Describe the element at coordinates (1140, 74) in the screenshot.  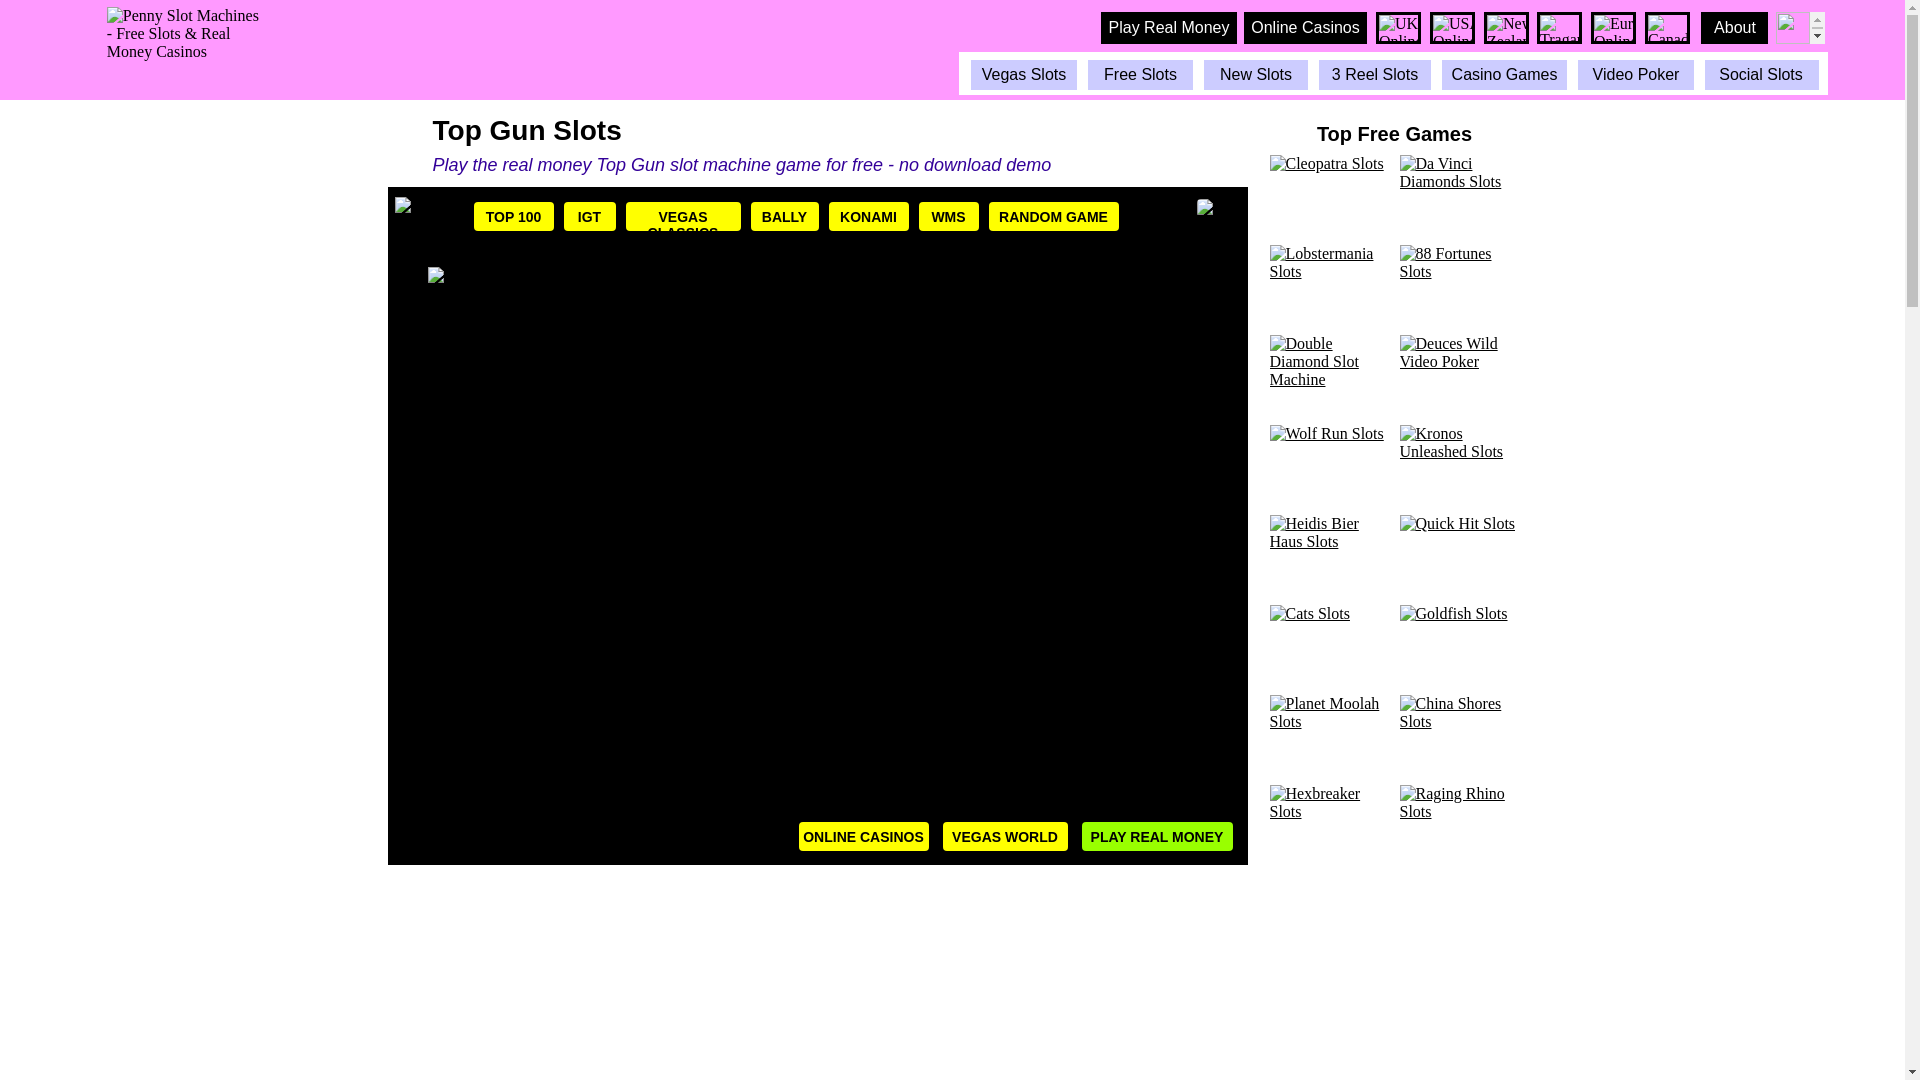
I see `Free Slots` at that location.